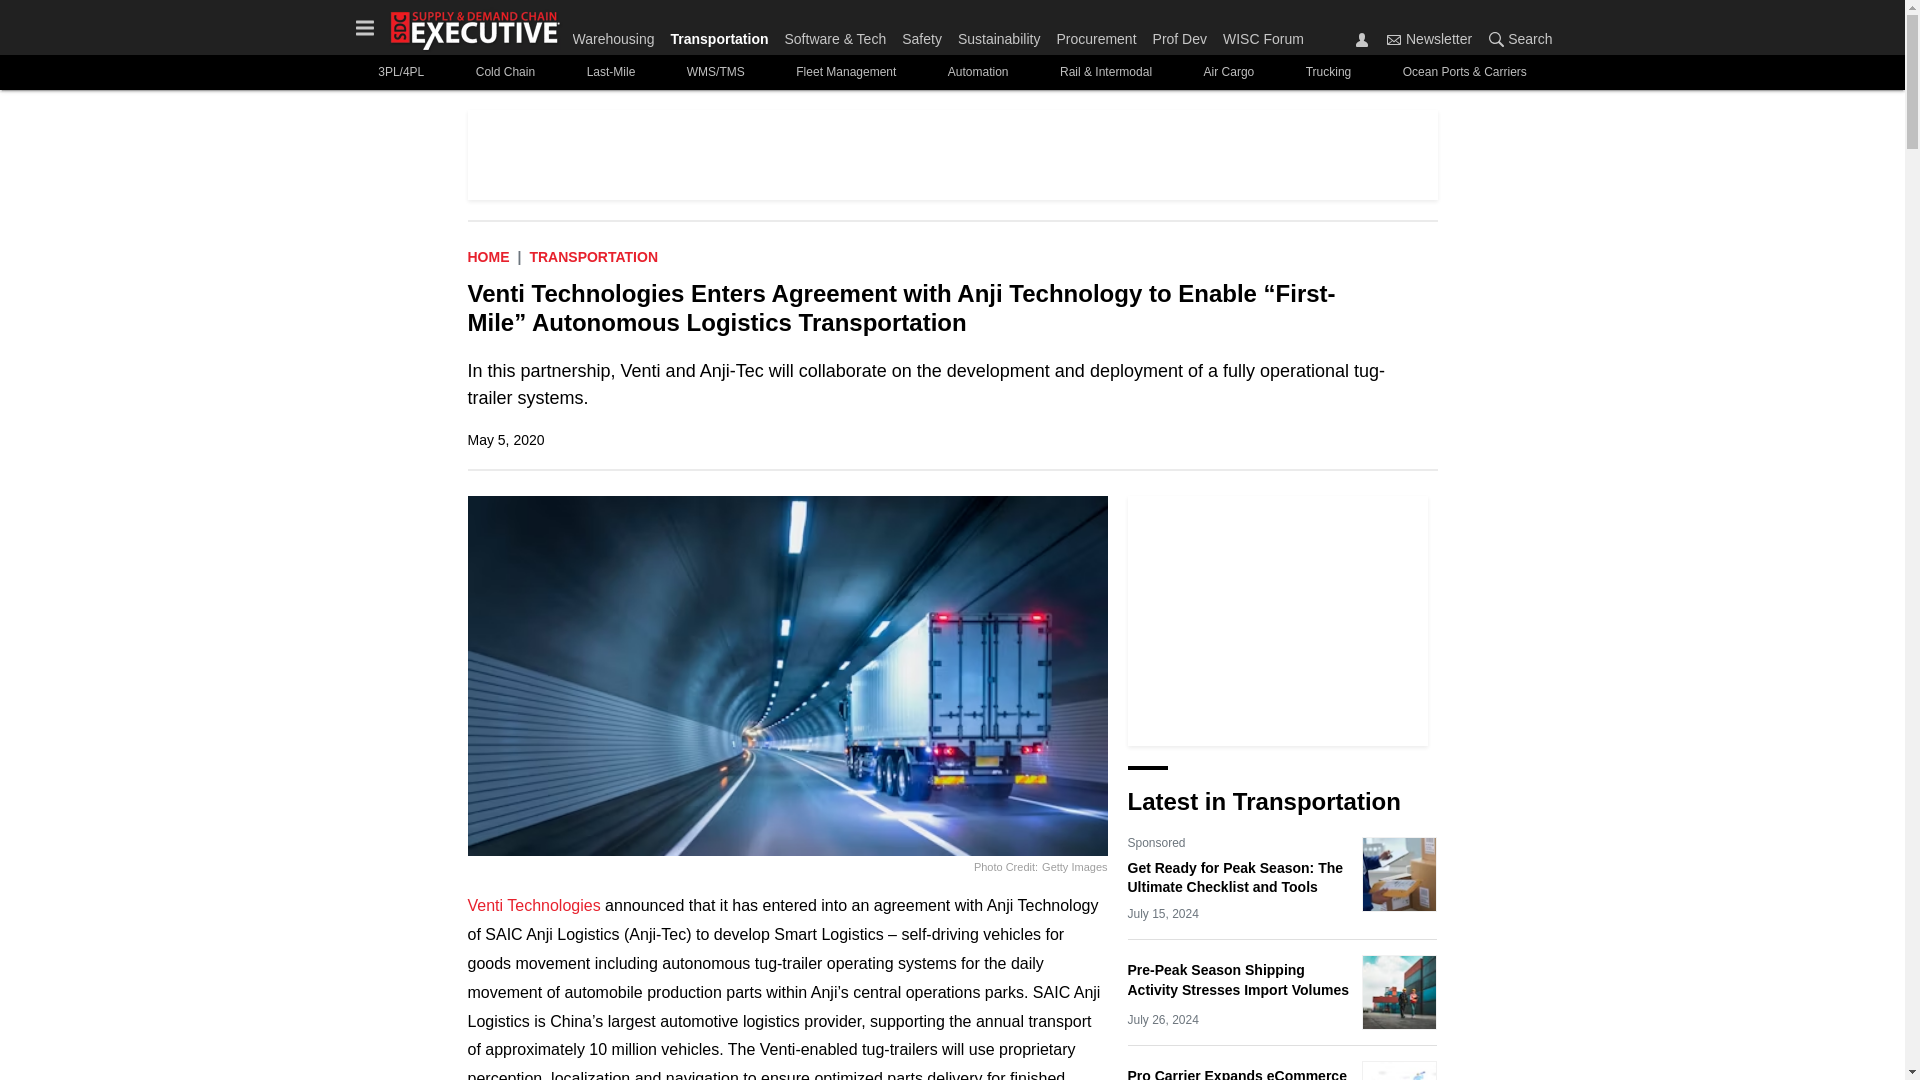 The image size is (1920, 1080). Describe the element at coordinates (489, 256) in the screenshot. I see `Home` at that location.